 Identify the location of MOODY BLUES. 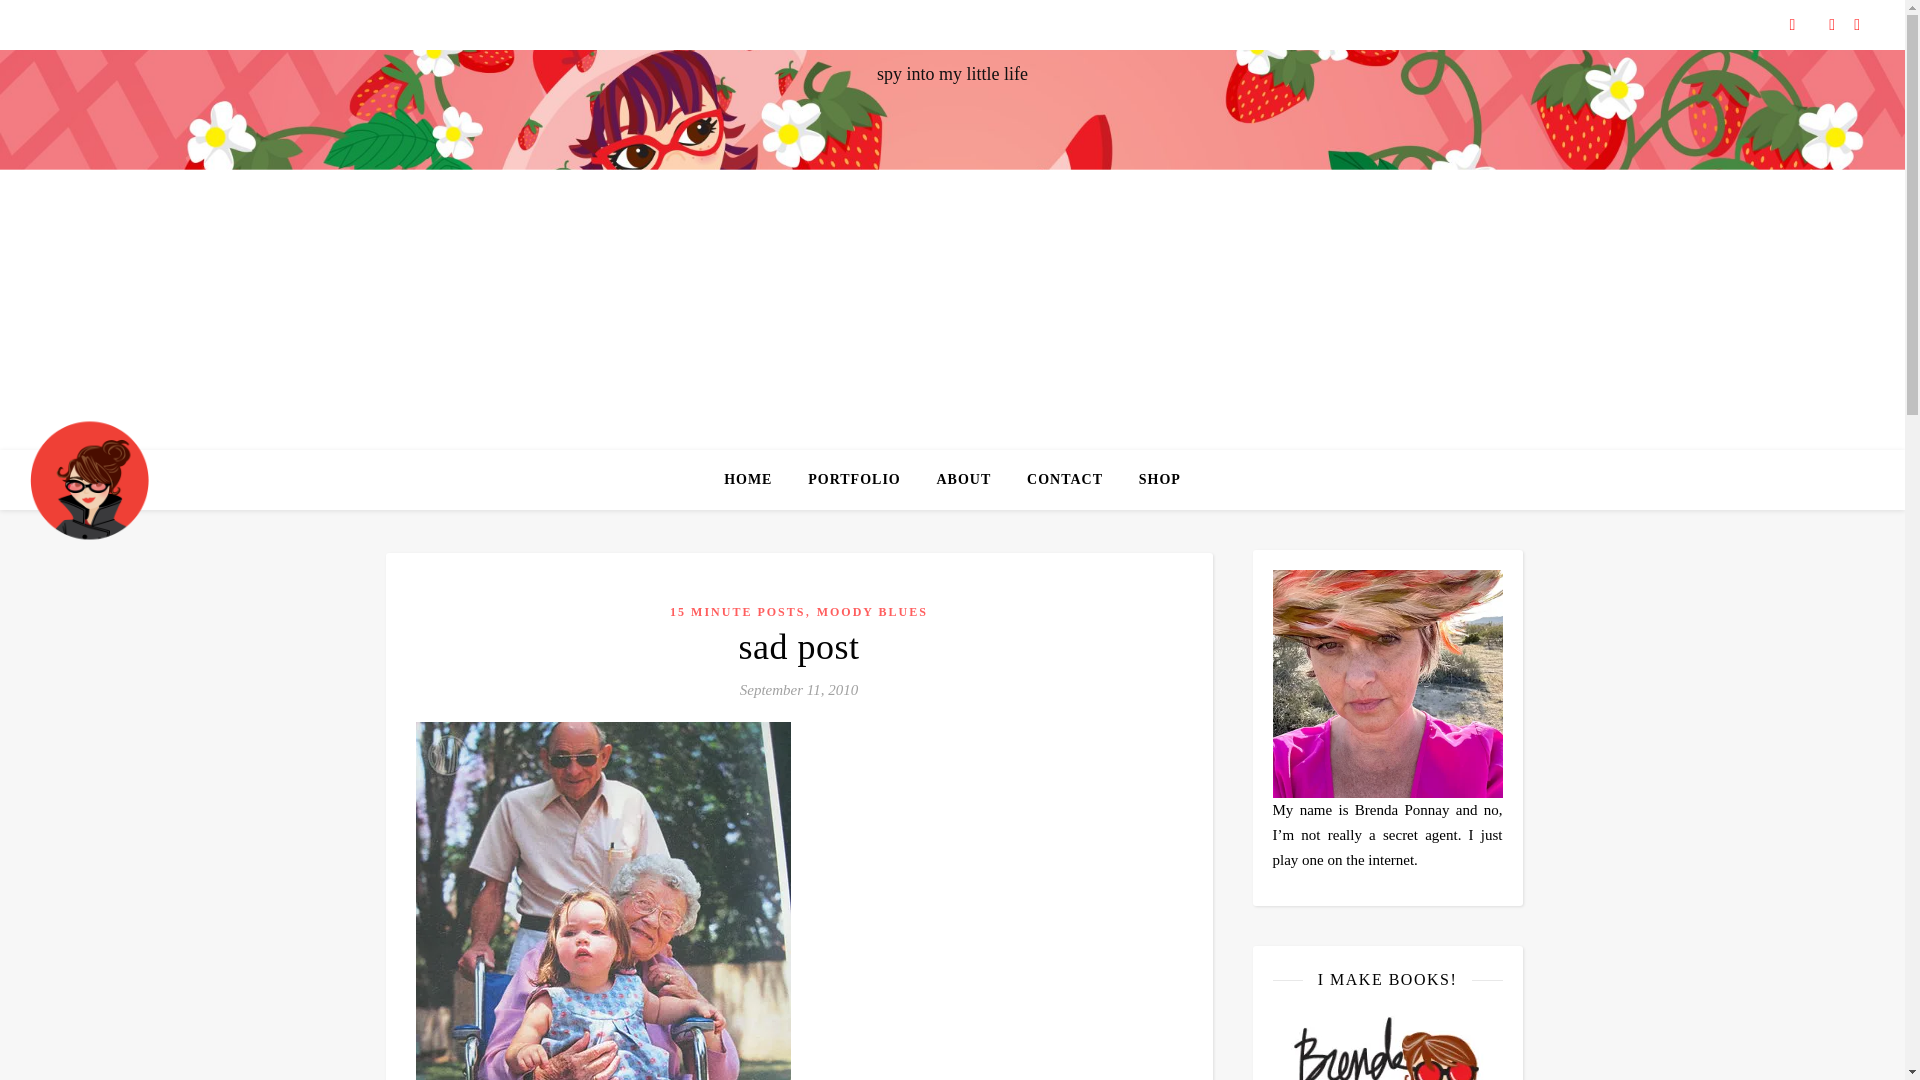
(872, 611).